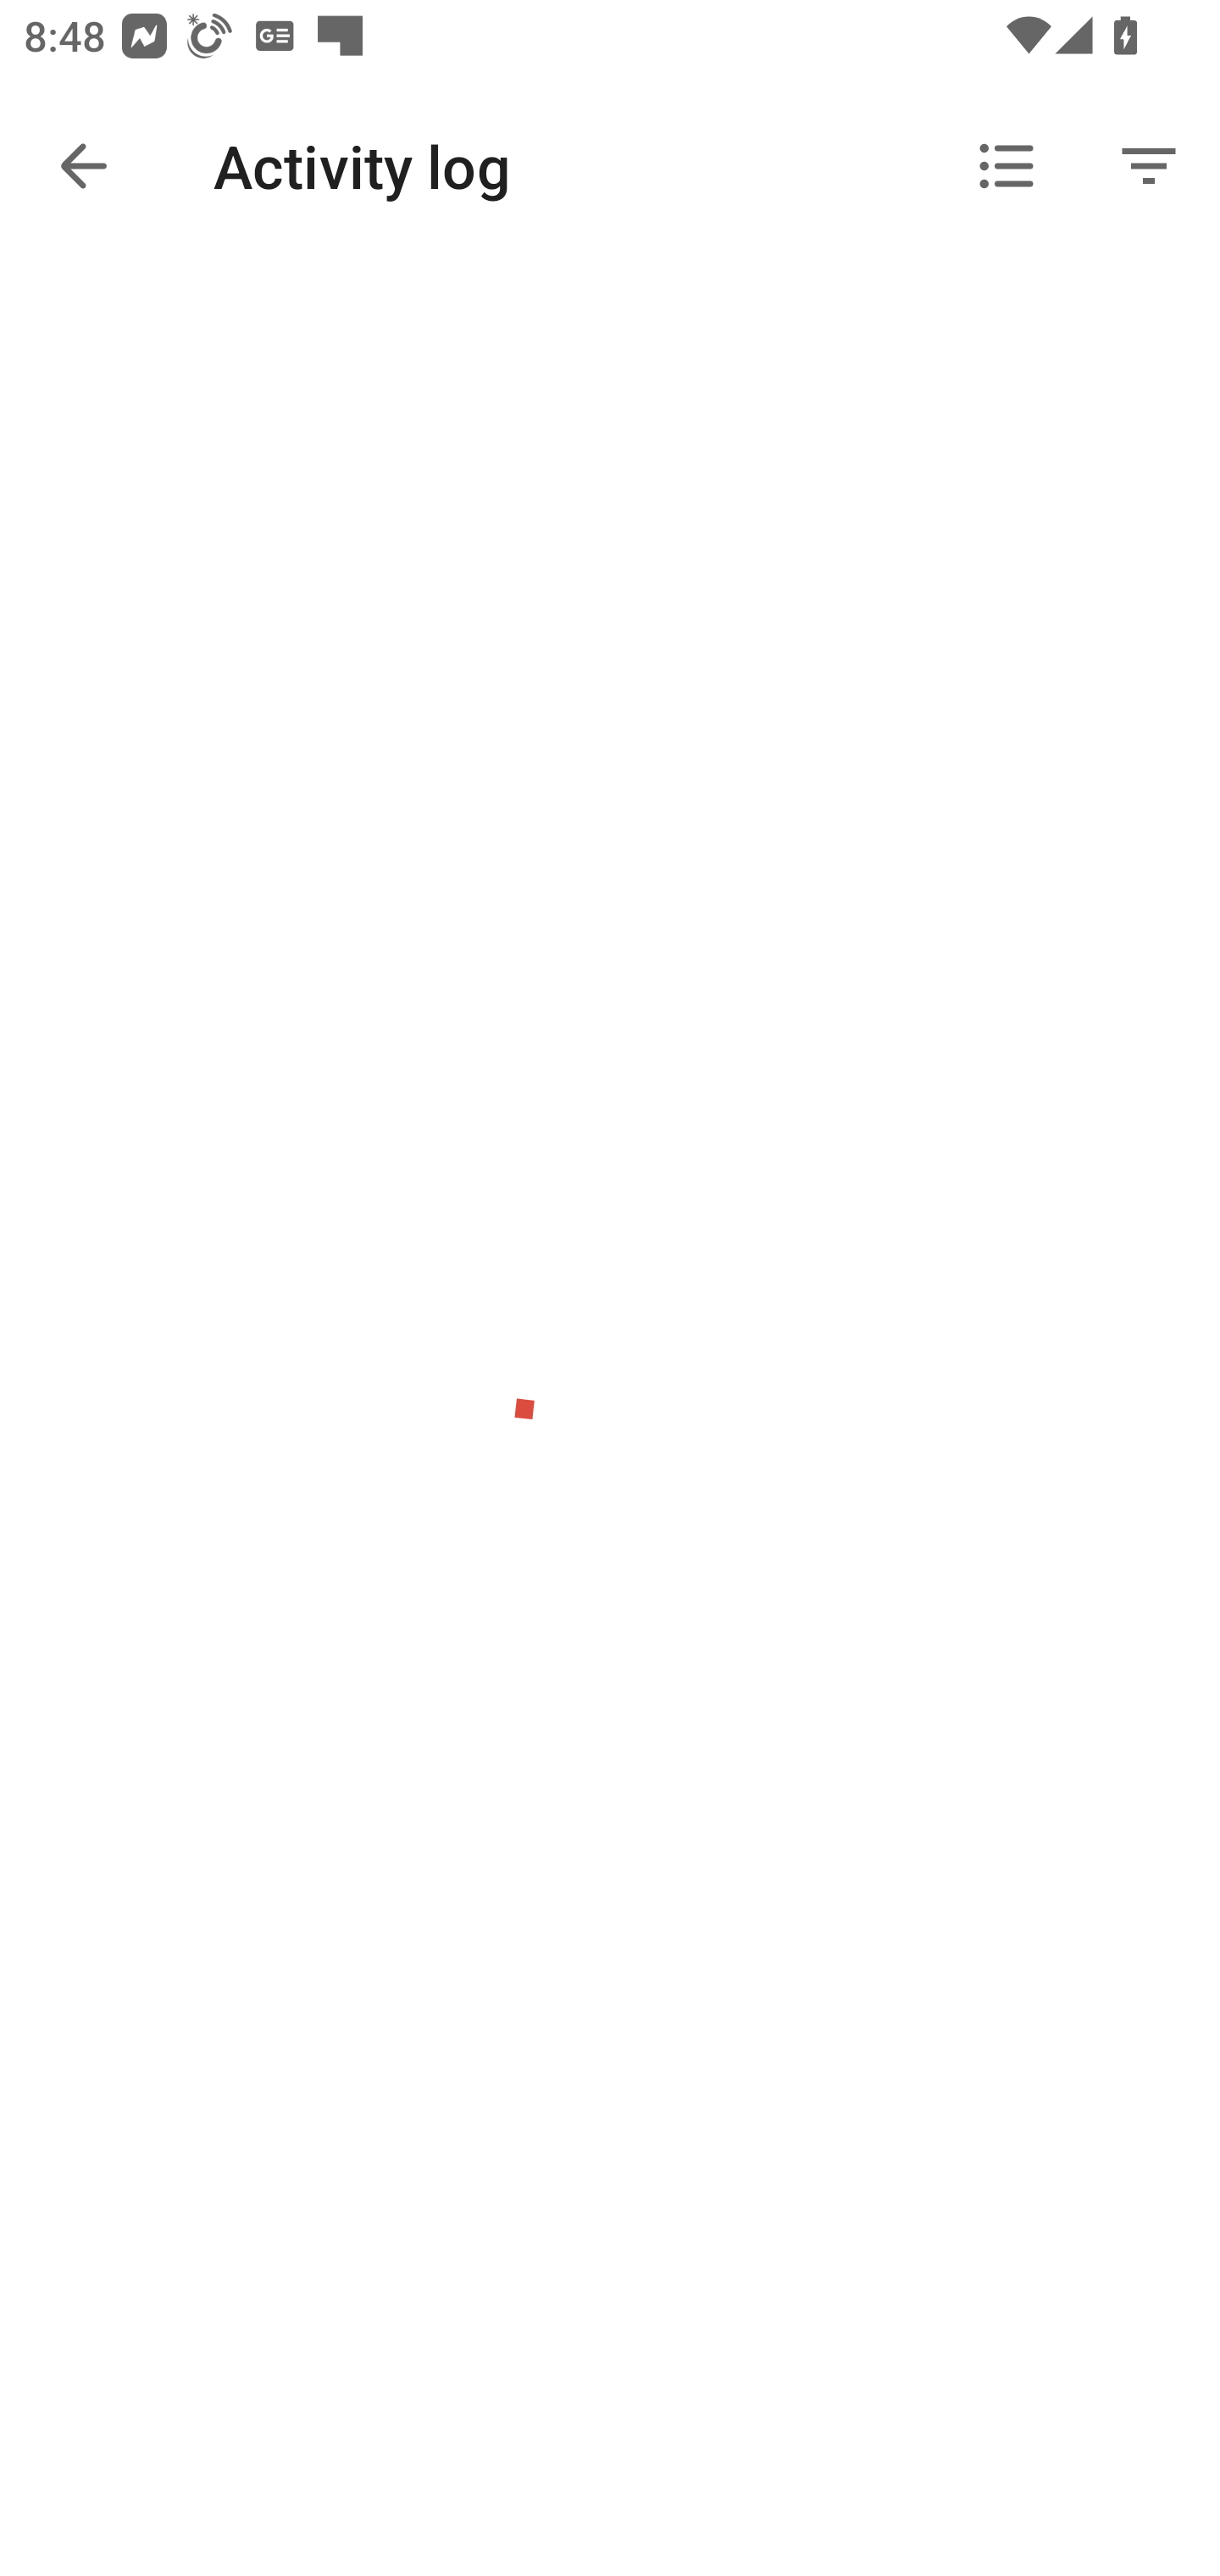 The image size is (1220, 2576). I want to click on Filter, so click(1149, 166).